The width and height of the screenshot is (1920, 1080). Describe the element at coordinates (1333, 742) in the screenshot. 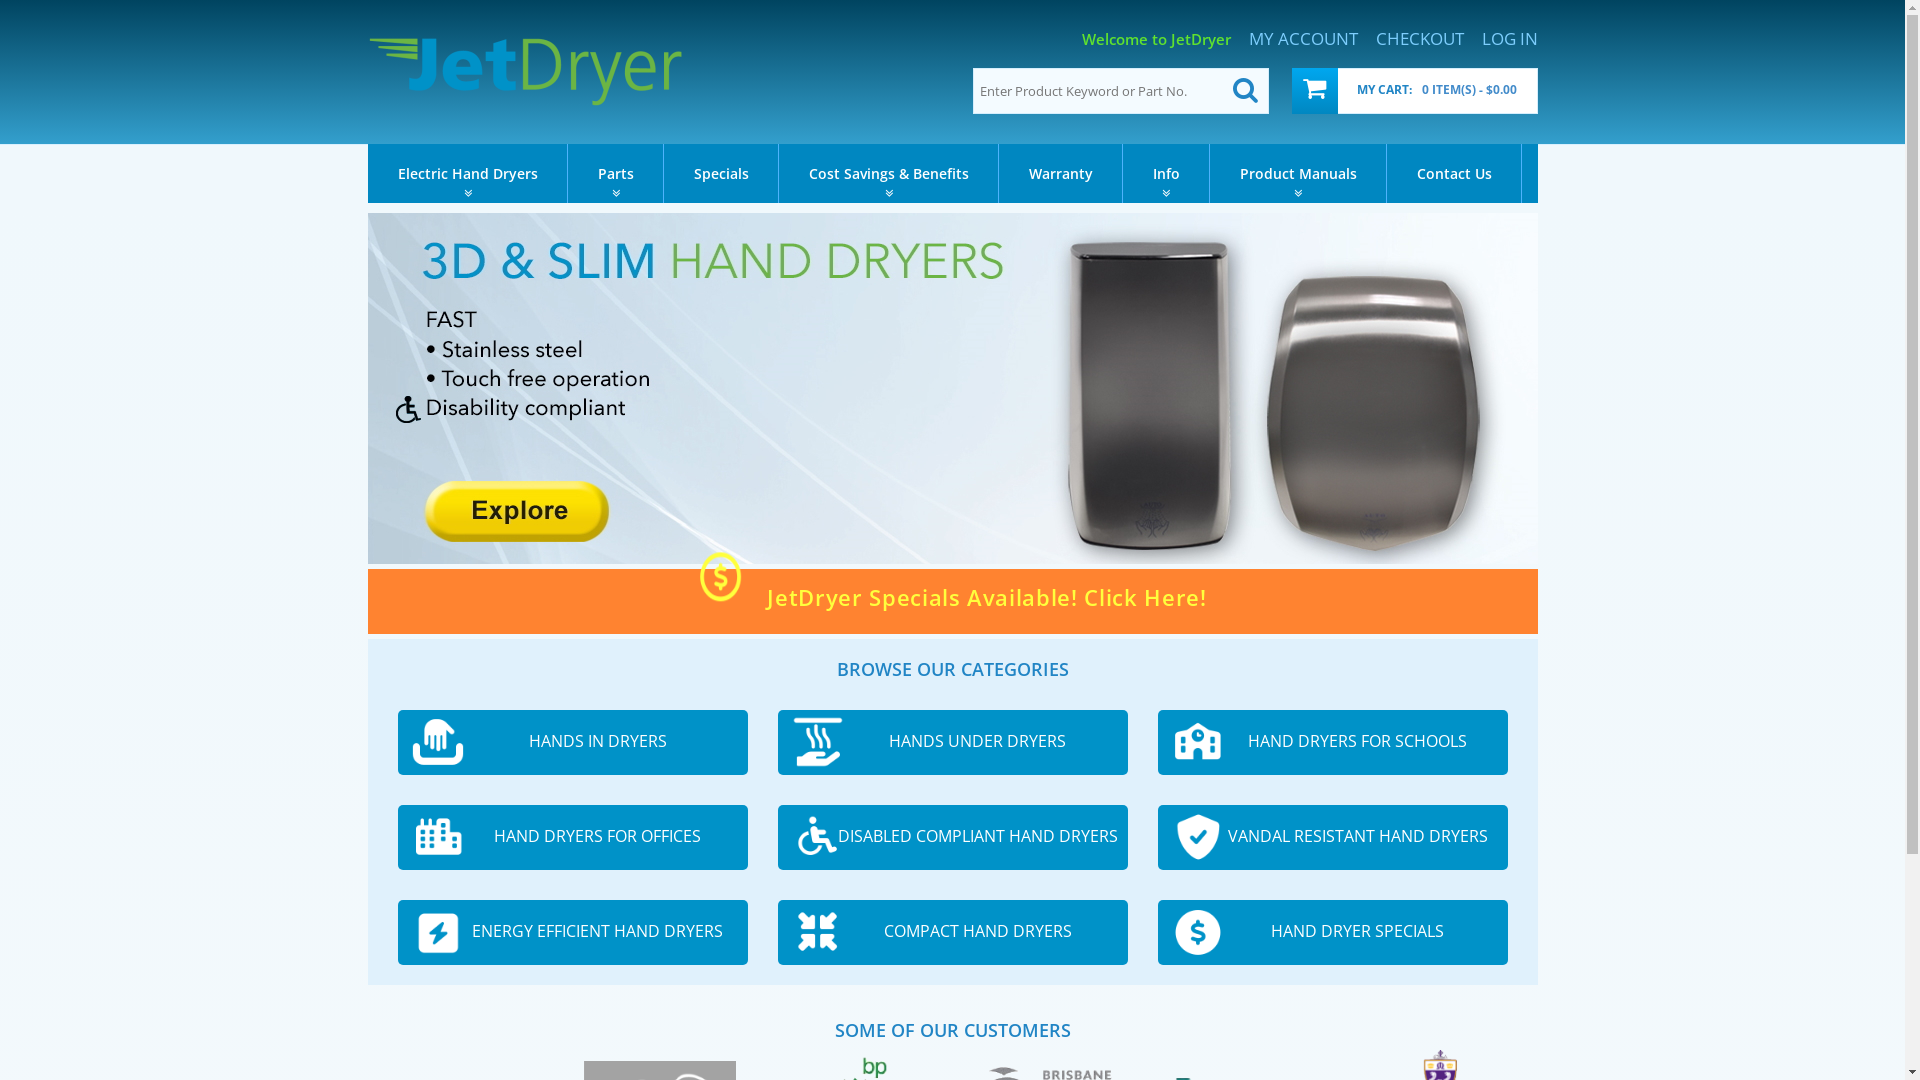

I see `HAND DRYERS FOR SCHOOLS` at that location.